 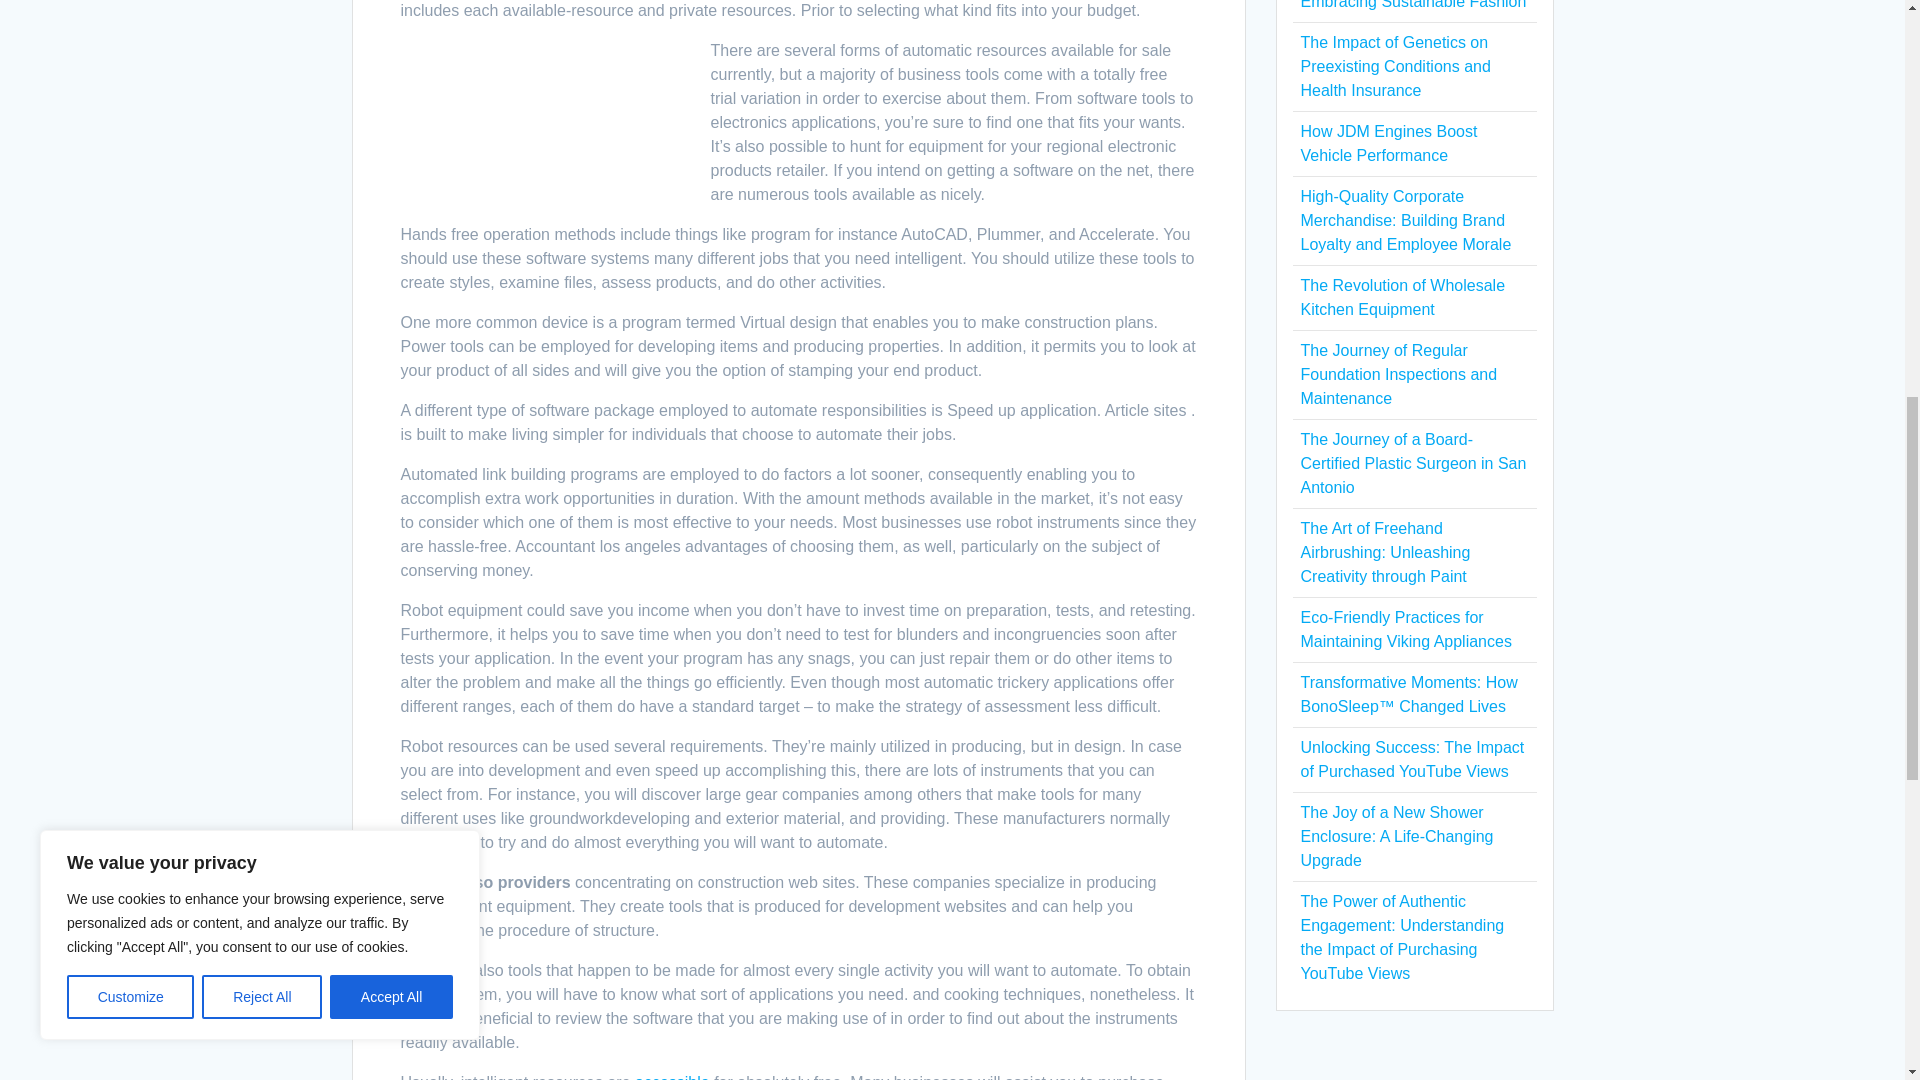 I want to click on accessible, so click(x=672, y=1076).